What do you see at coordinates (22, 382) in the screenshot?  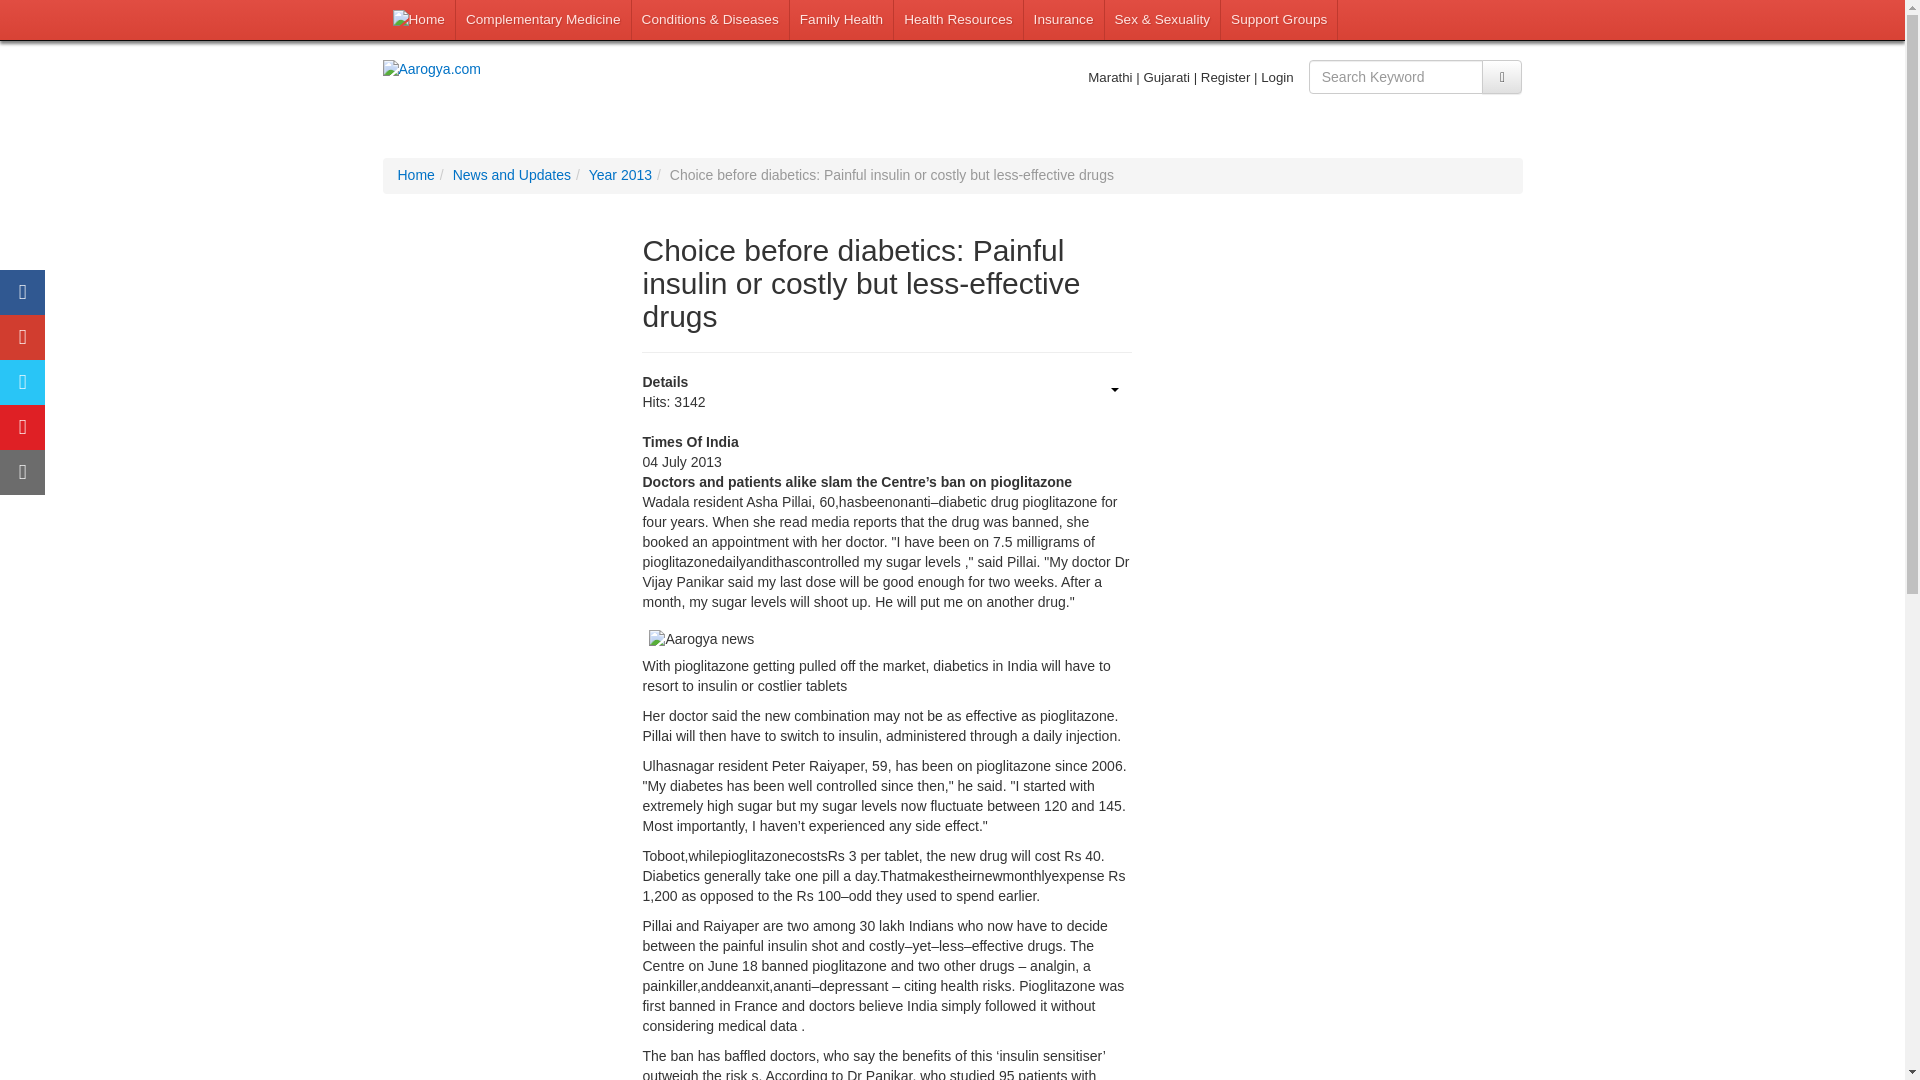 I see `Twitter` at bounding box center [22, 382].